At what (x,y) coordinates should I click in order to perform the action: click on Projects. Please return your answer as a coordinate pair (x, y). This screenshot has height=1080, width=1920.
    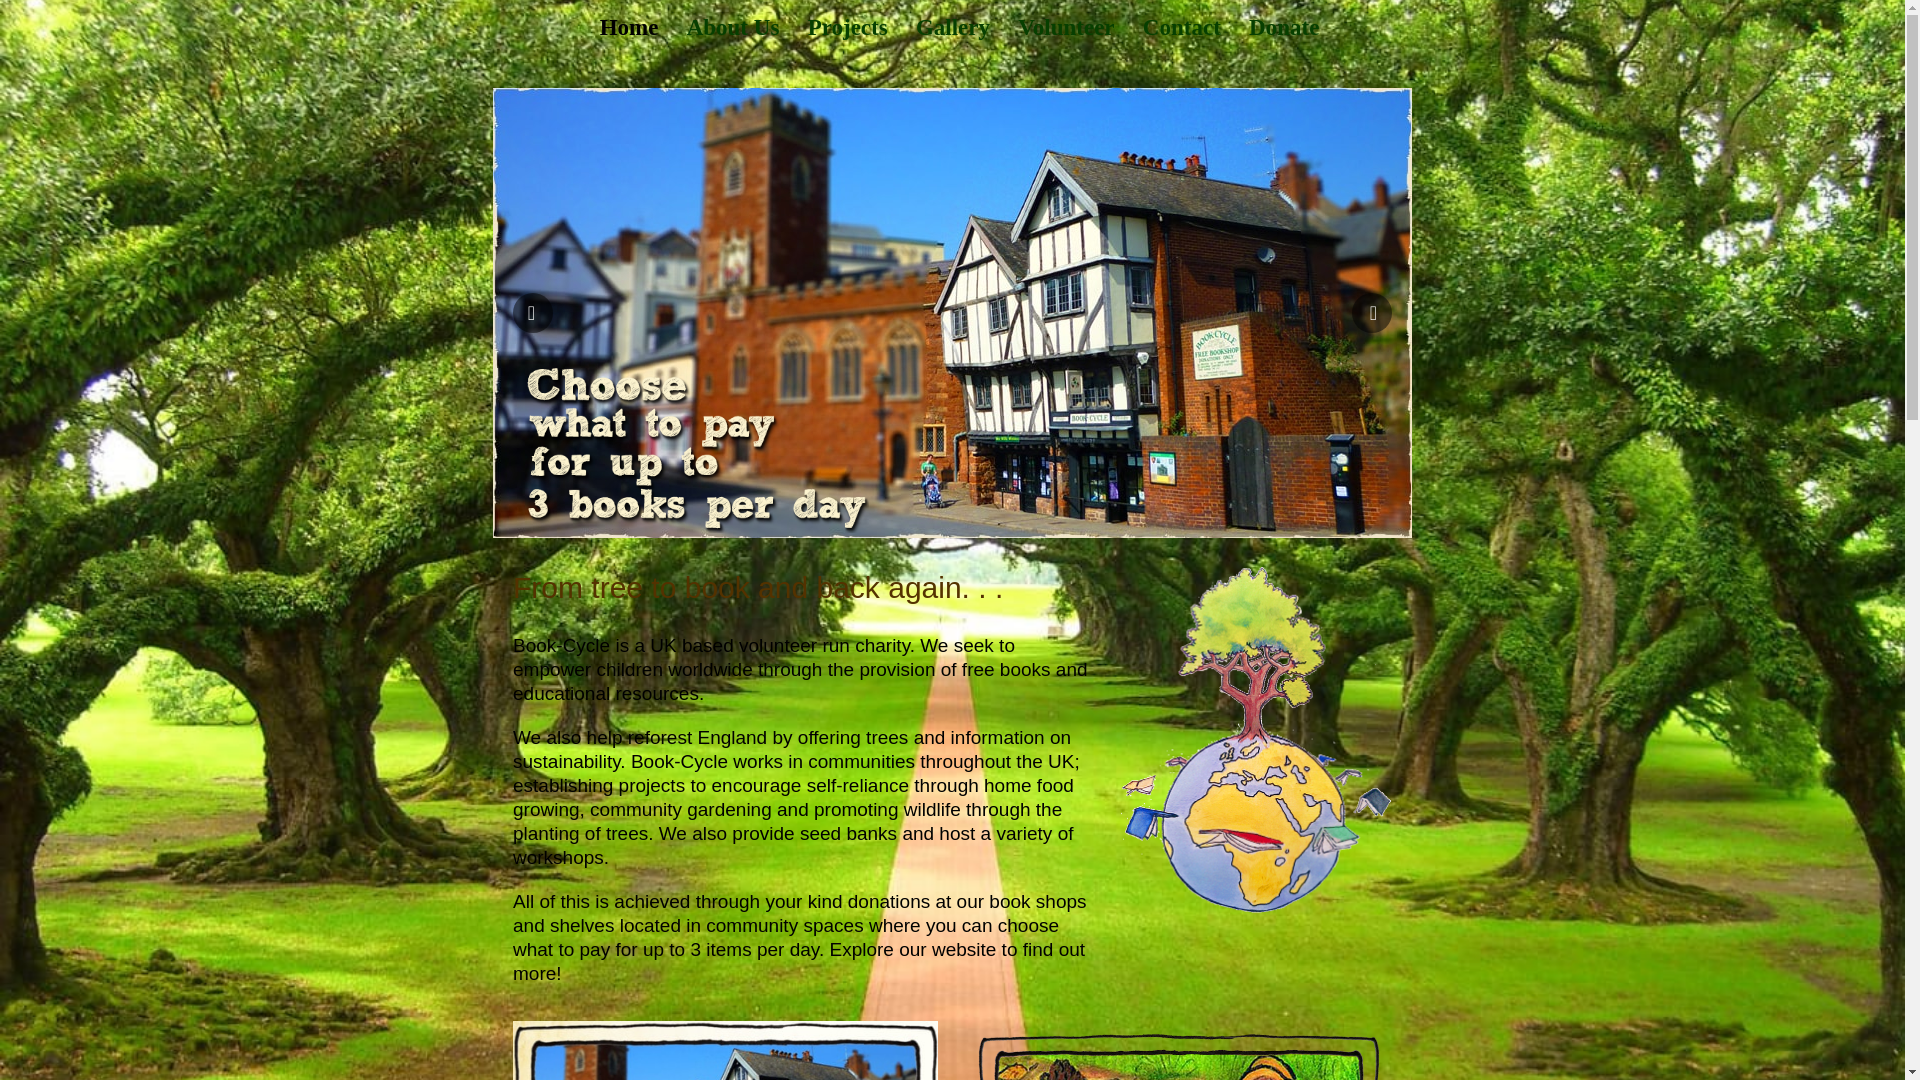
    Looking at the image, I should click on (848, 27).